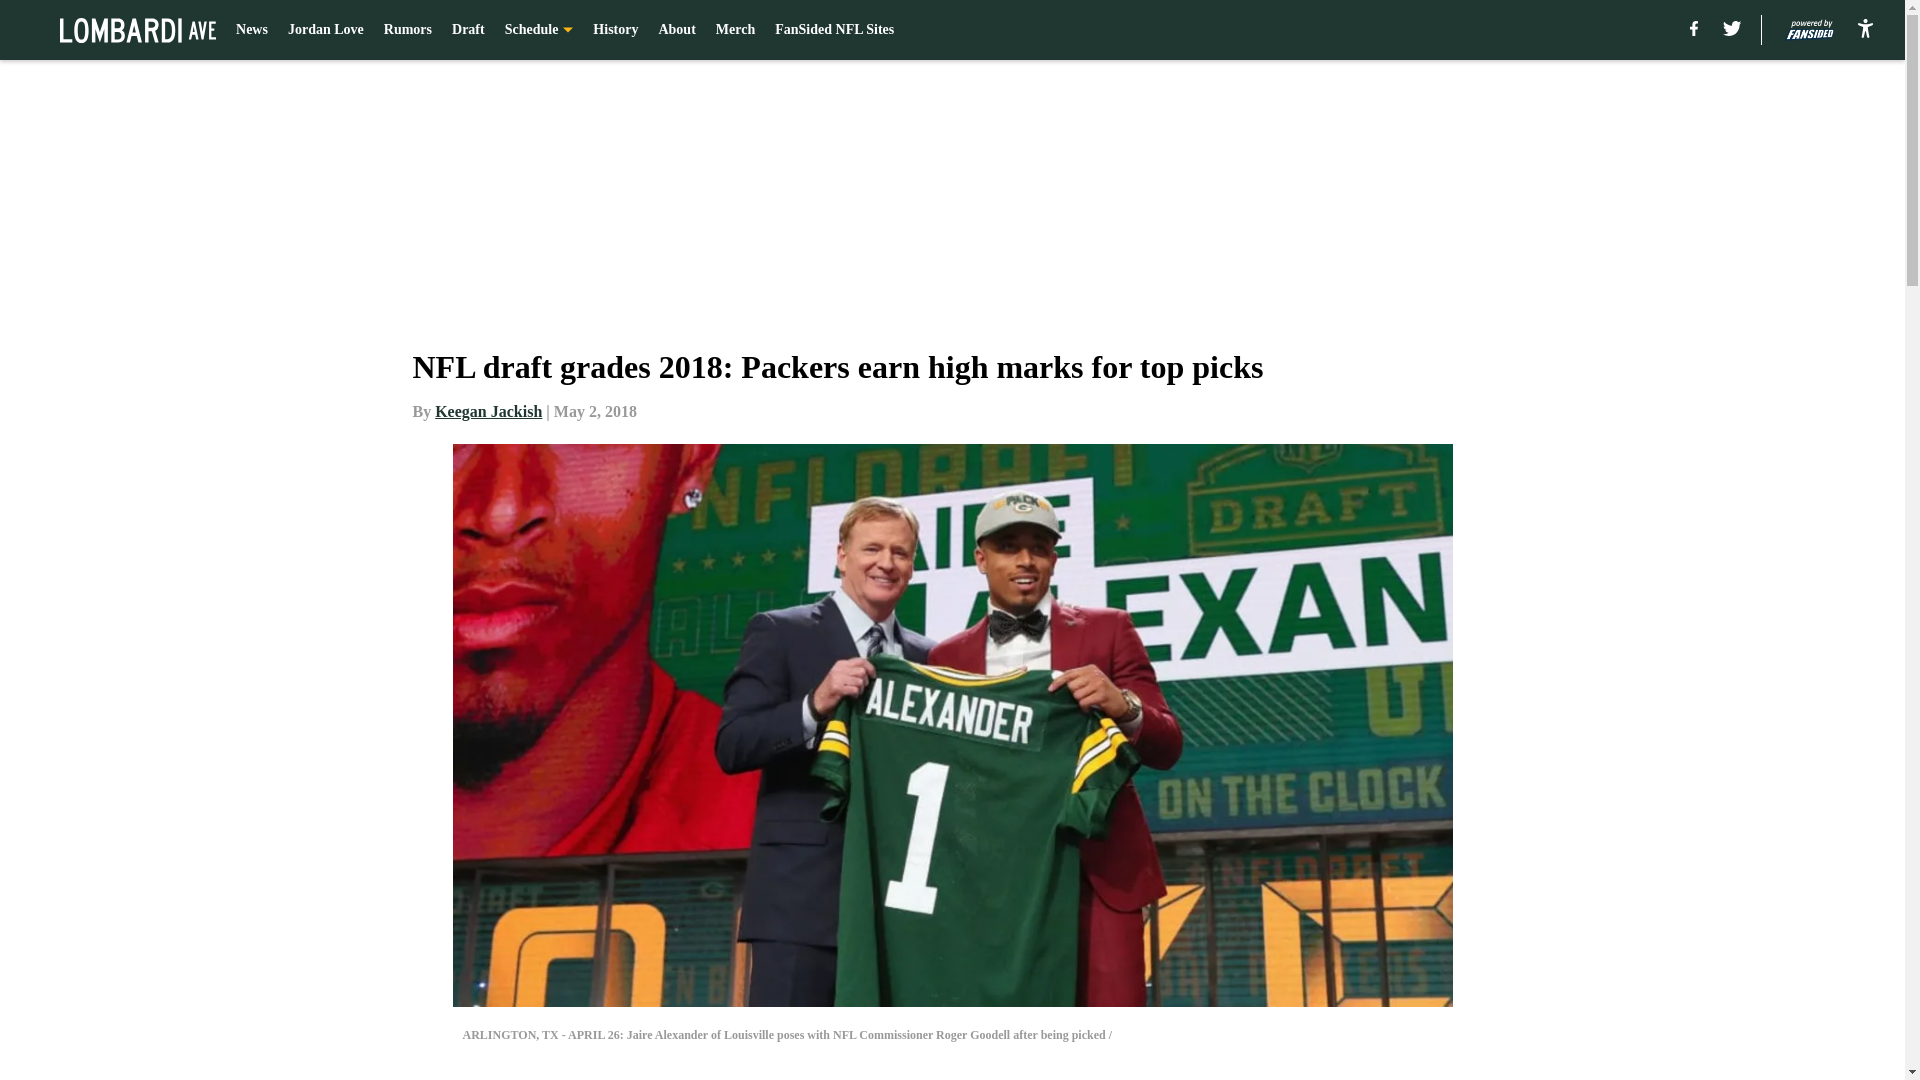  What do you see at coordinates (615, 30) in the screenshot?
I see `History` at bounding box center [615, 30].